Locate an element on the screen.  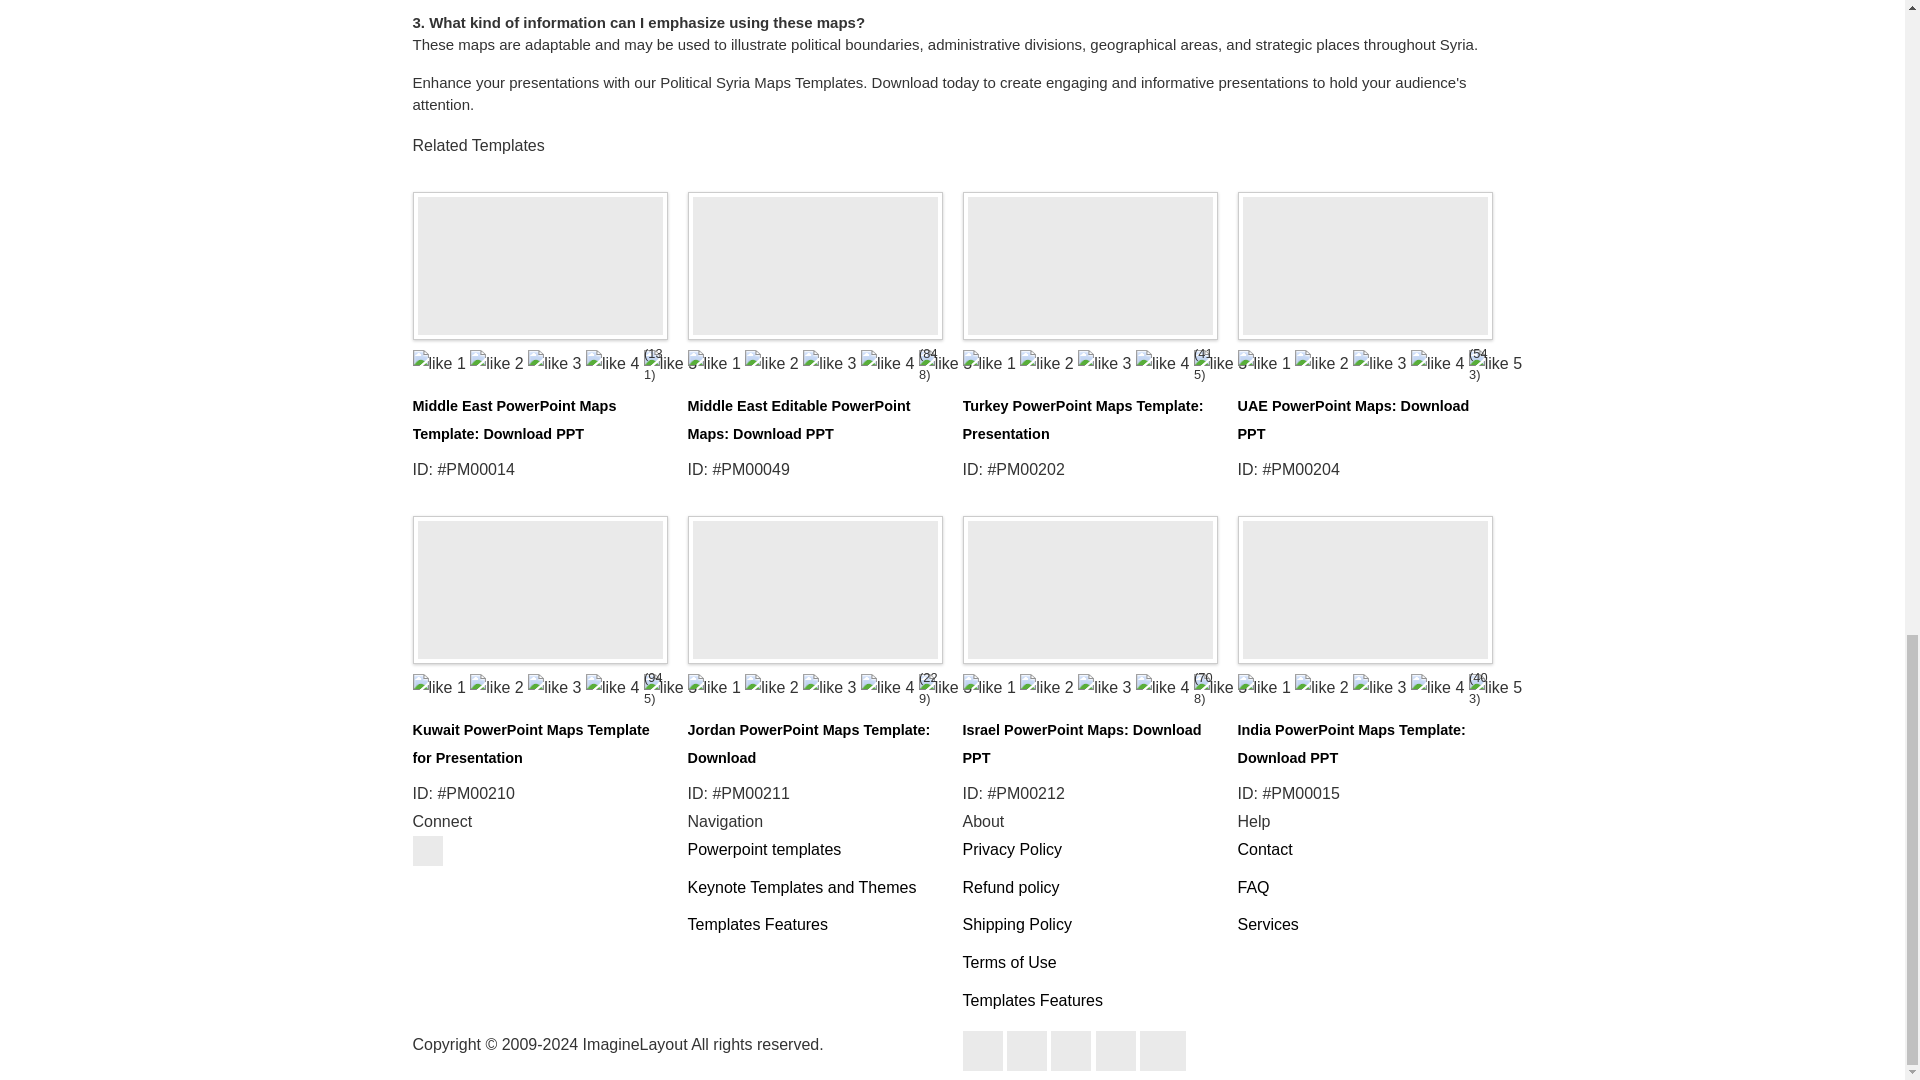
Middle East PowerPoint Maps Template: Download PPT is located at coordinates (539, 260).